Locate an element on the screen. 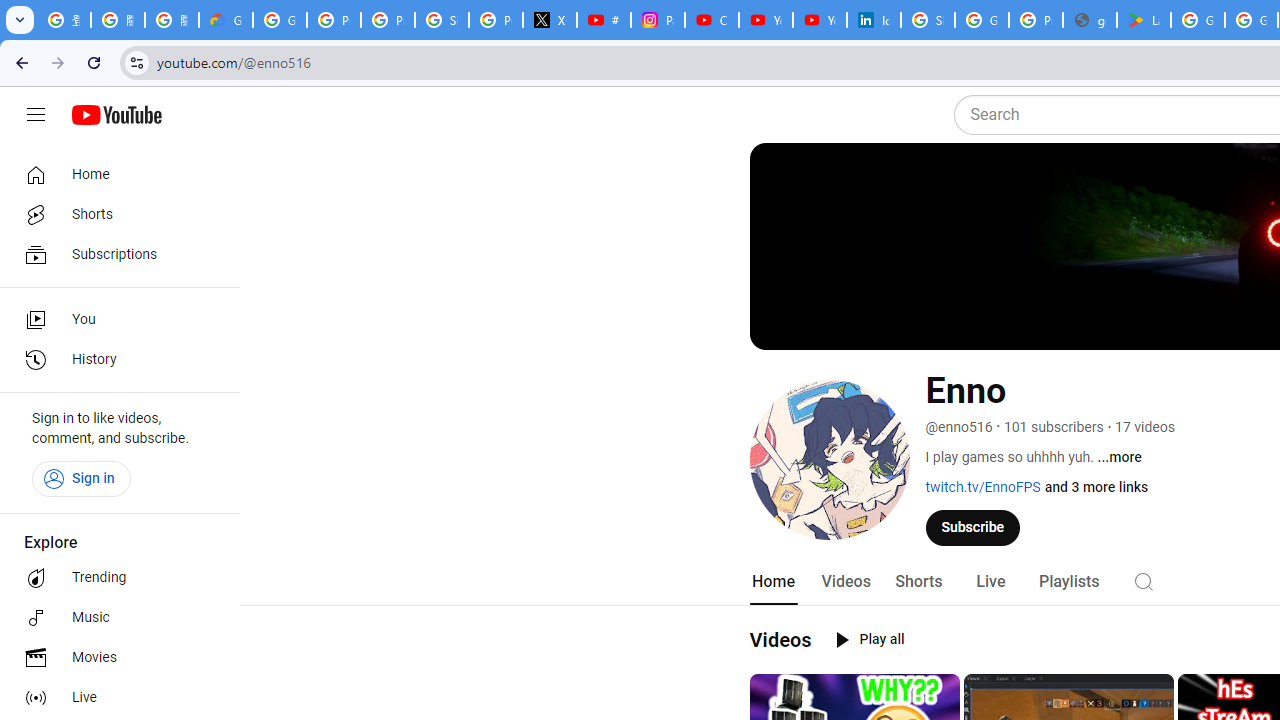  Trending is located at coordinates (114, 578).